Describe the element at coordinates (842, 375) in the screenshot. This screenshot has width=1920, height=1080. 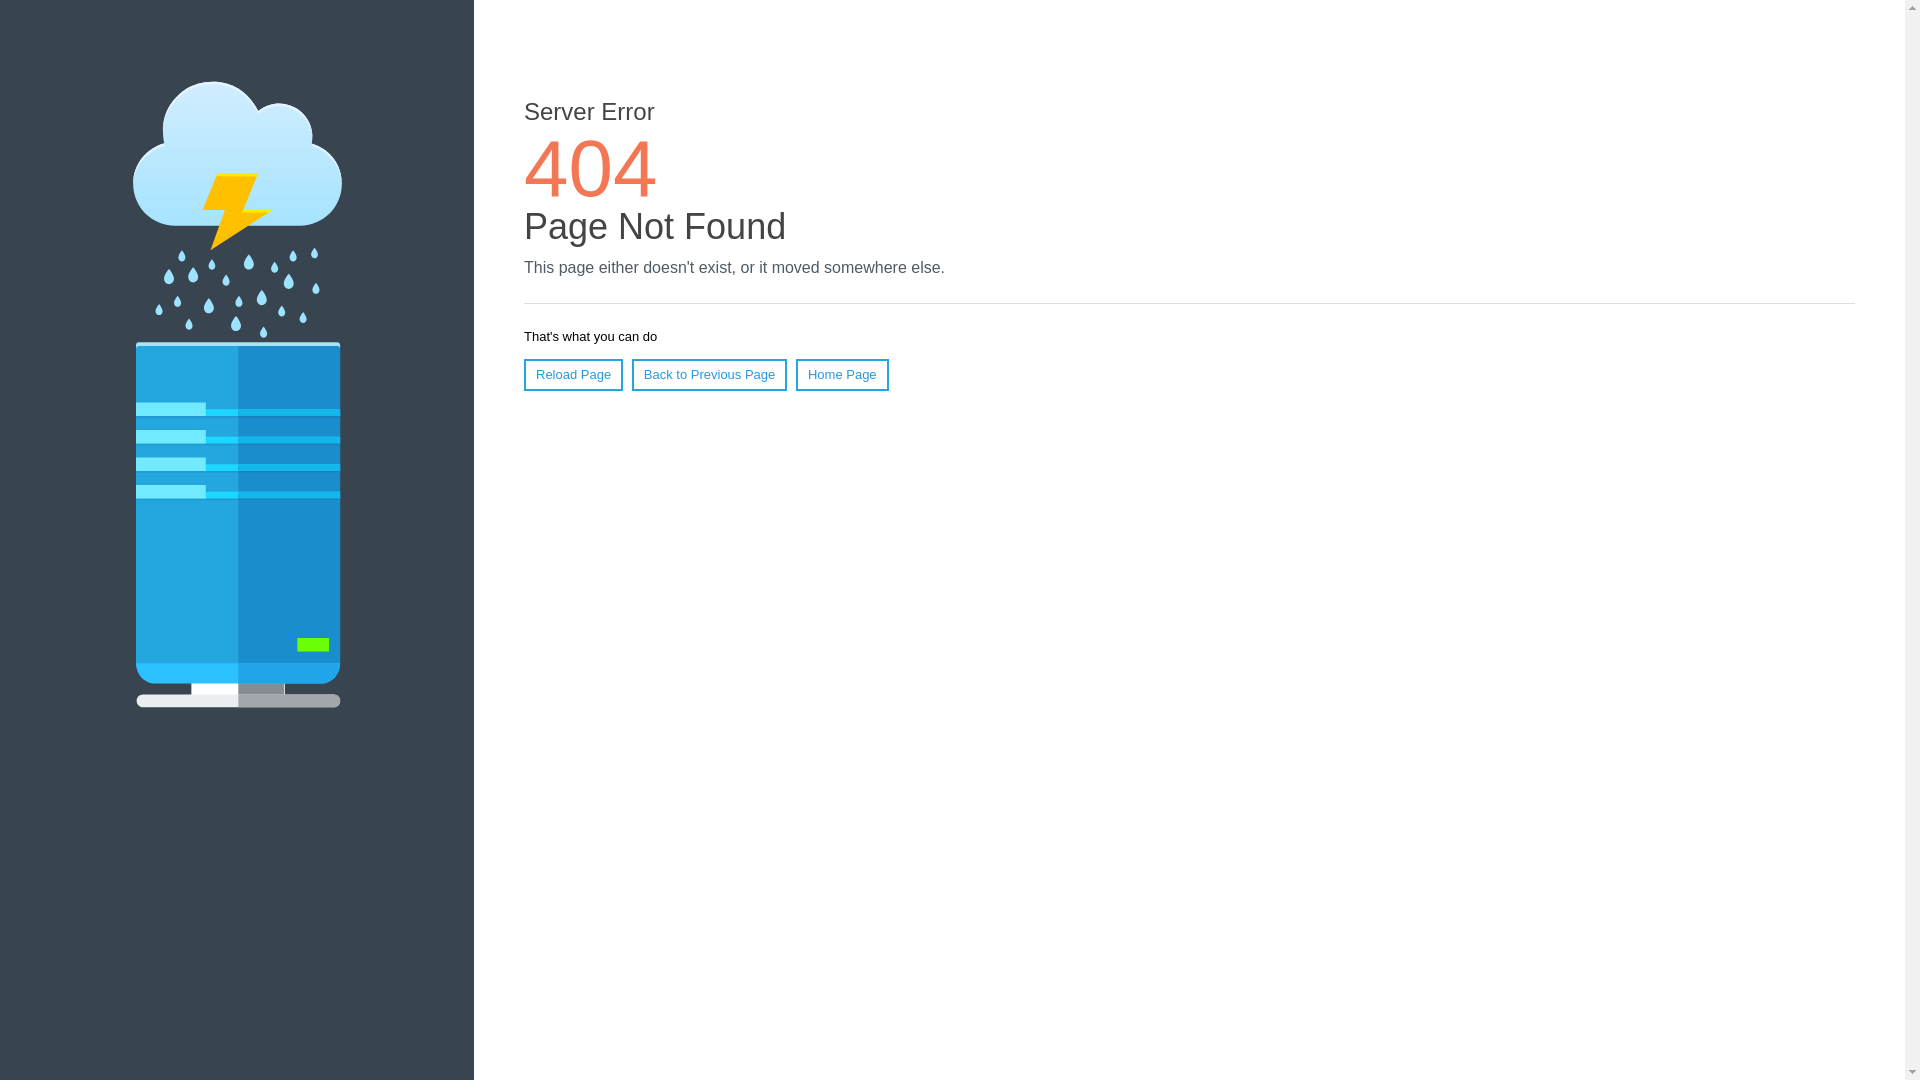
I see `Home Page` at that location.